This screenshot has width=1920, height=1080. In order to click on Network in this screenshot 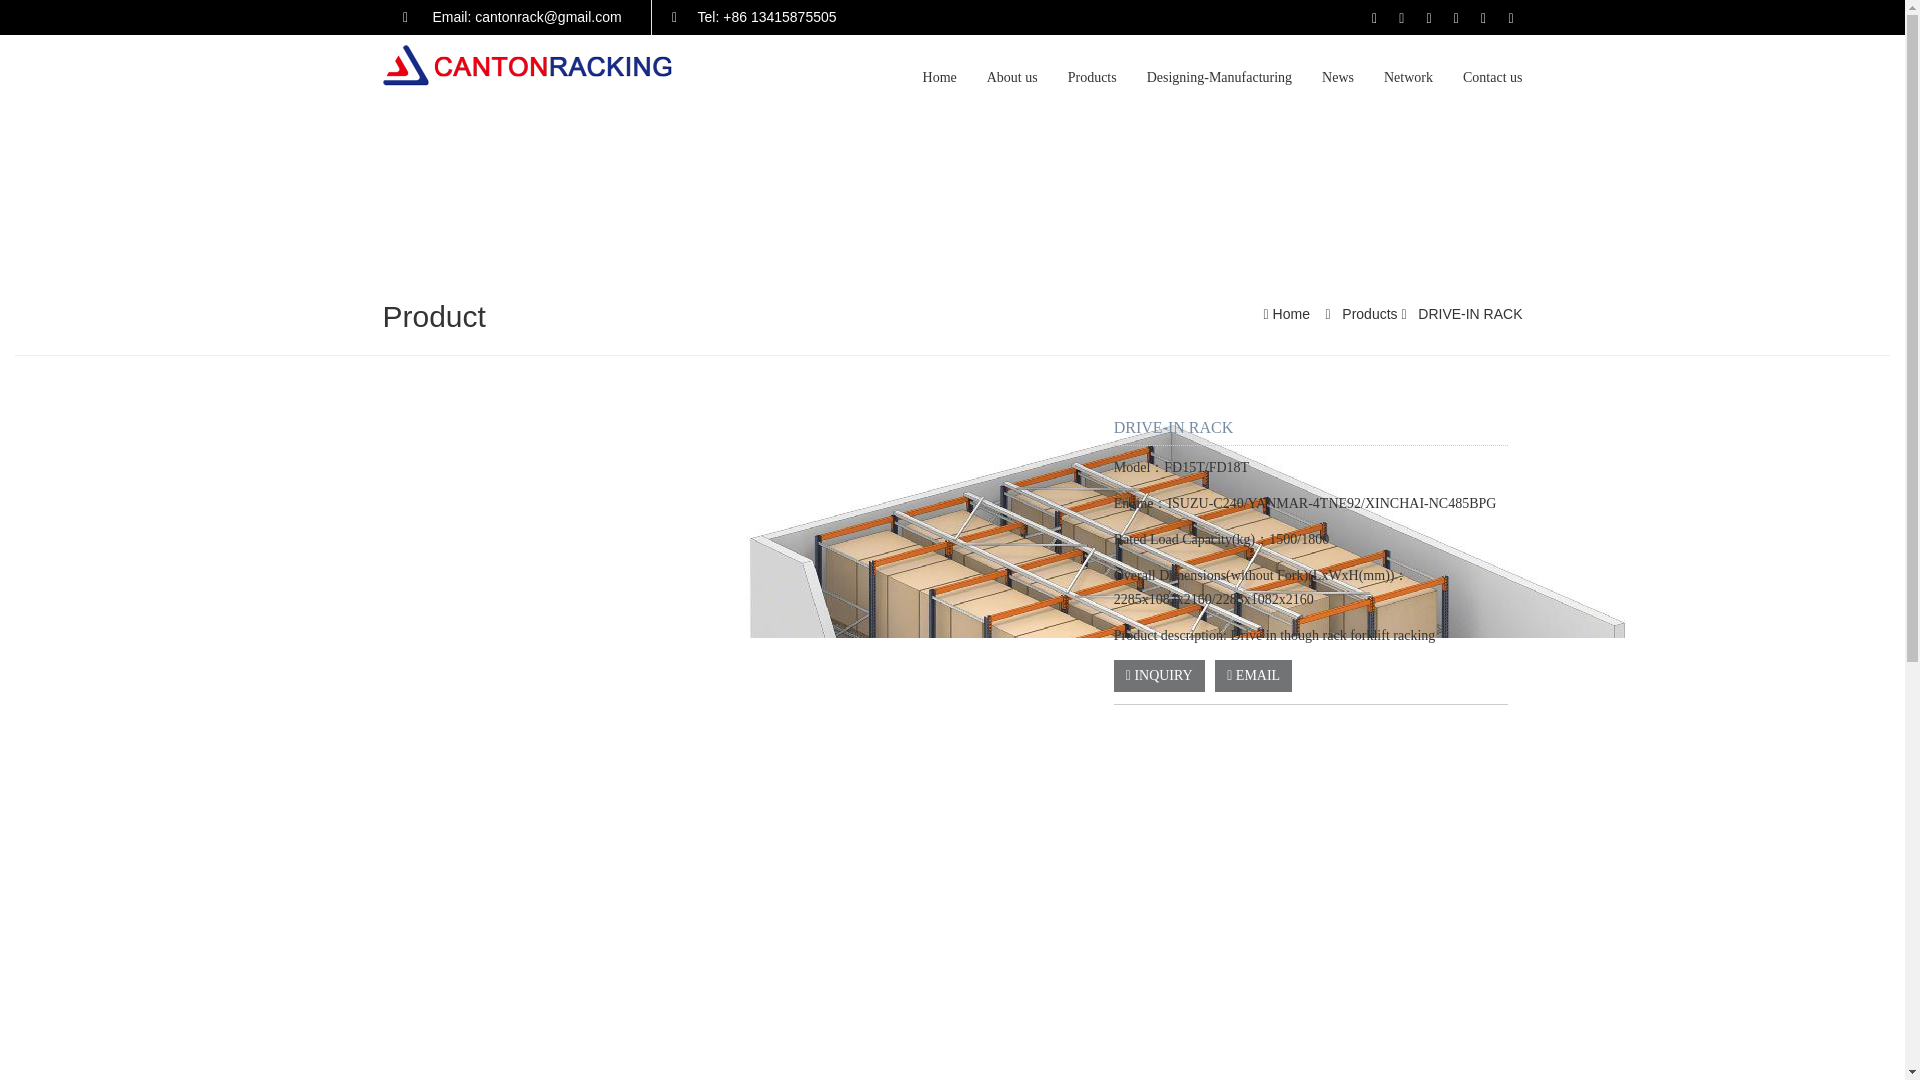, I will do `click(1408, 77)`.